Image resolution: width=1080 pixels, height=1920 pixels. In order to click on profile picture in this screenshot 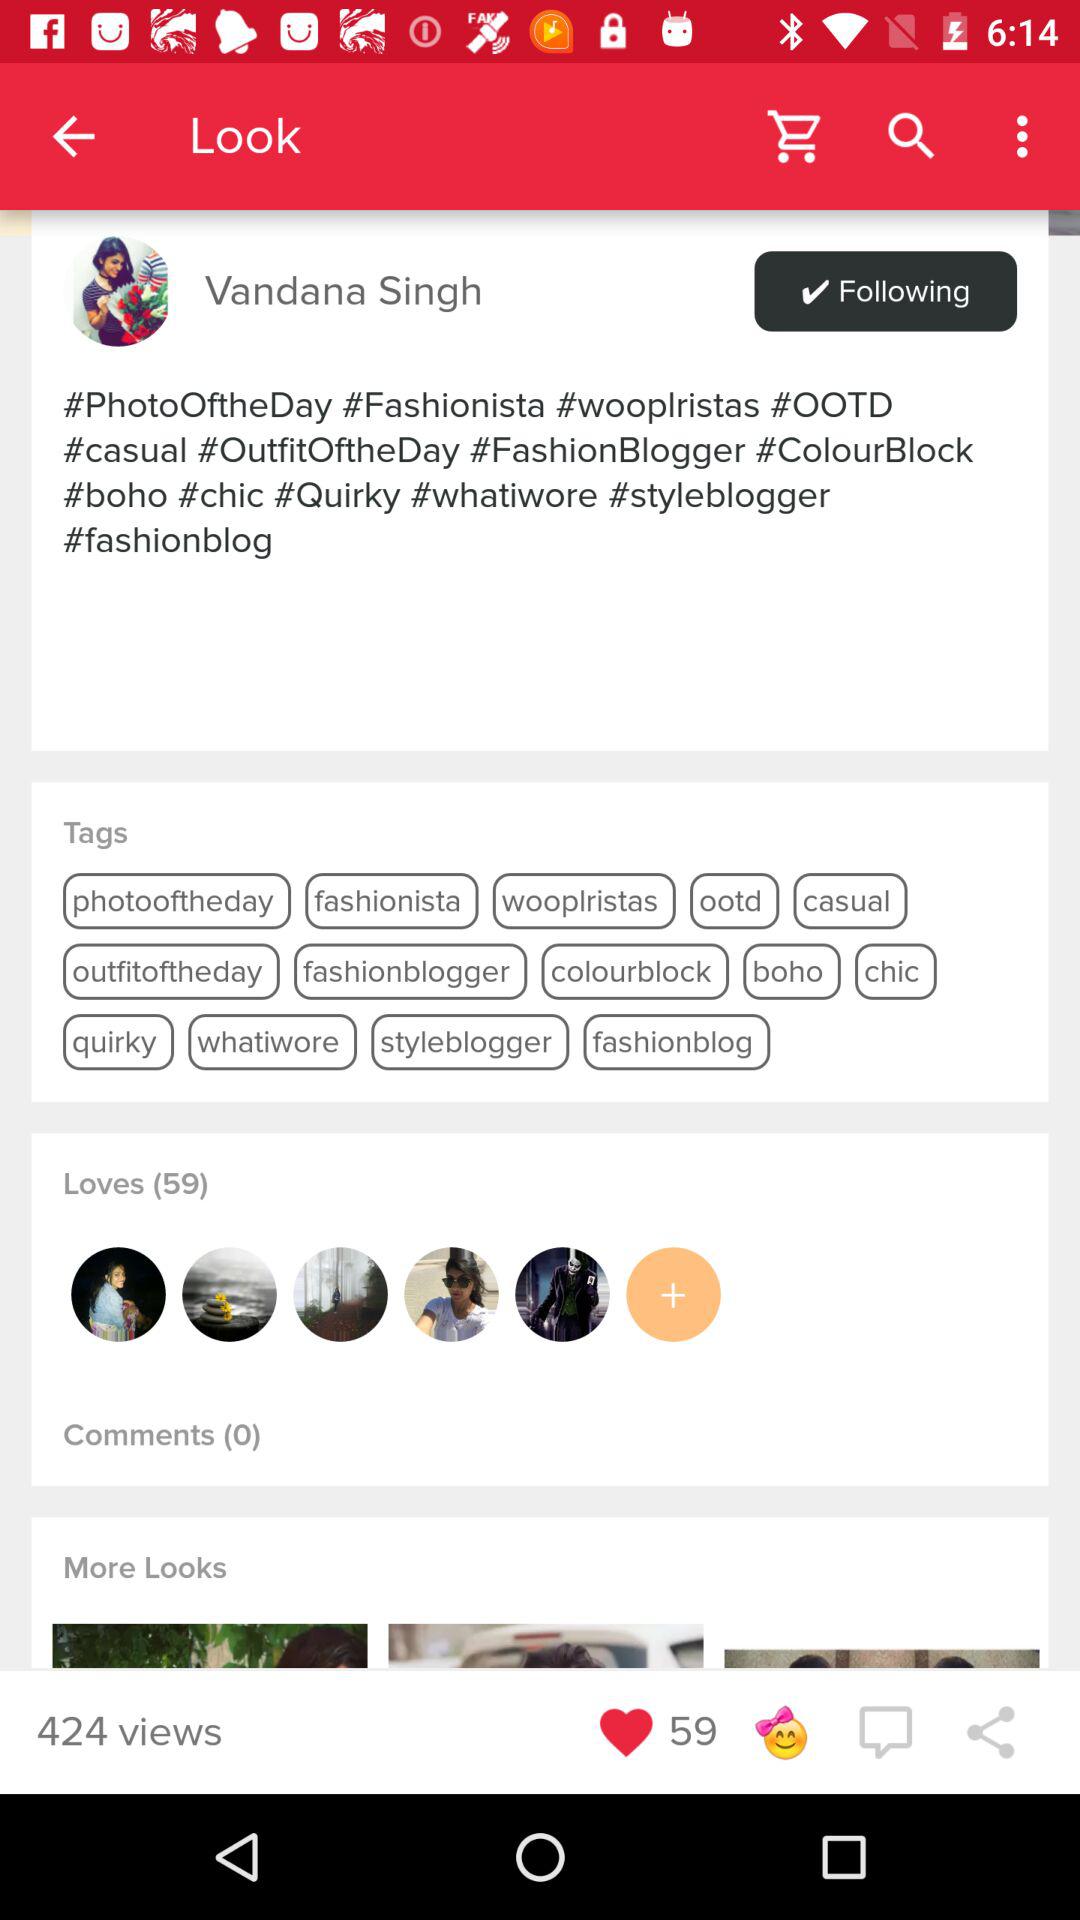, I will do `click(562, 1294)`.